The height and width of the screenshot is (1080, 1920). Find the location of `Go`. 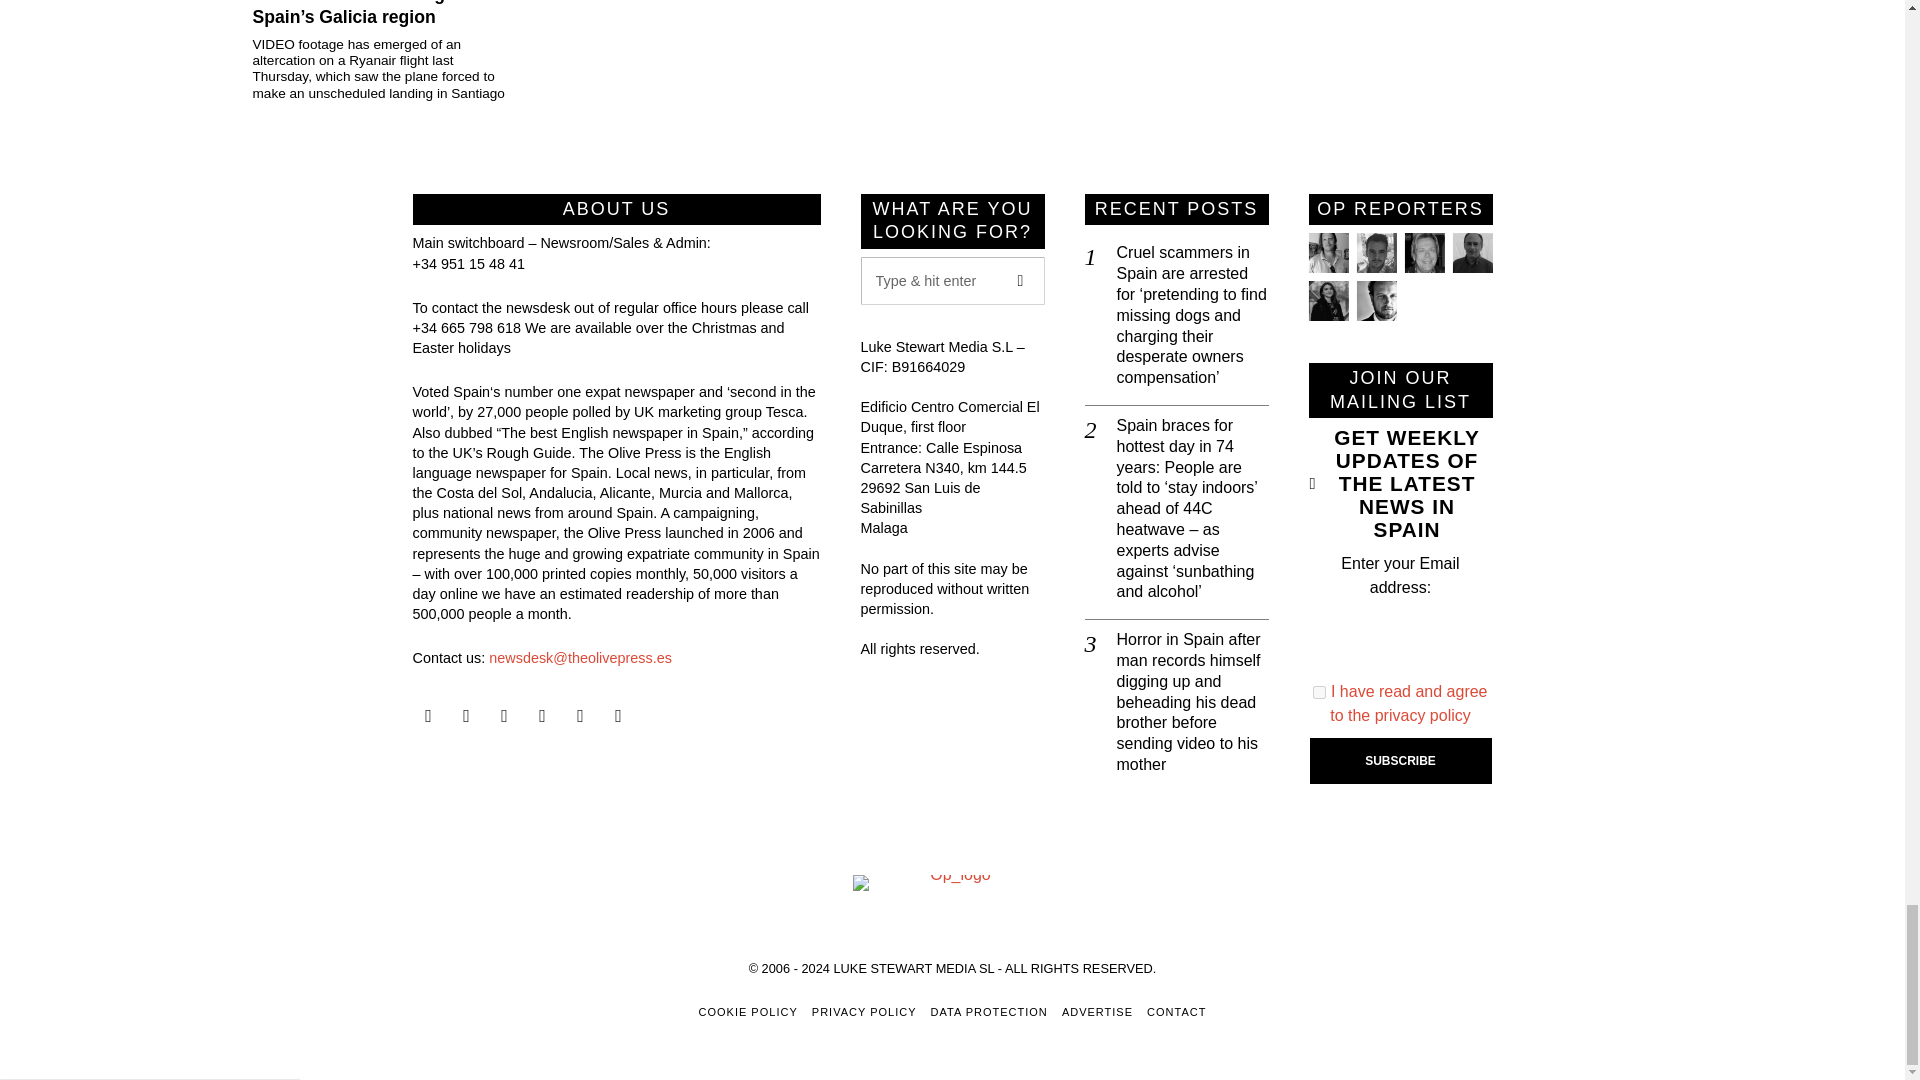

Go is located at coordinates (1020, 280).